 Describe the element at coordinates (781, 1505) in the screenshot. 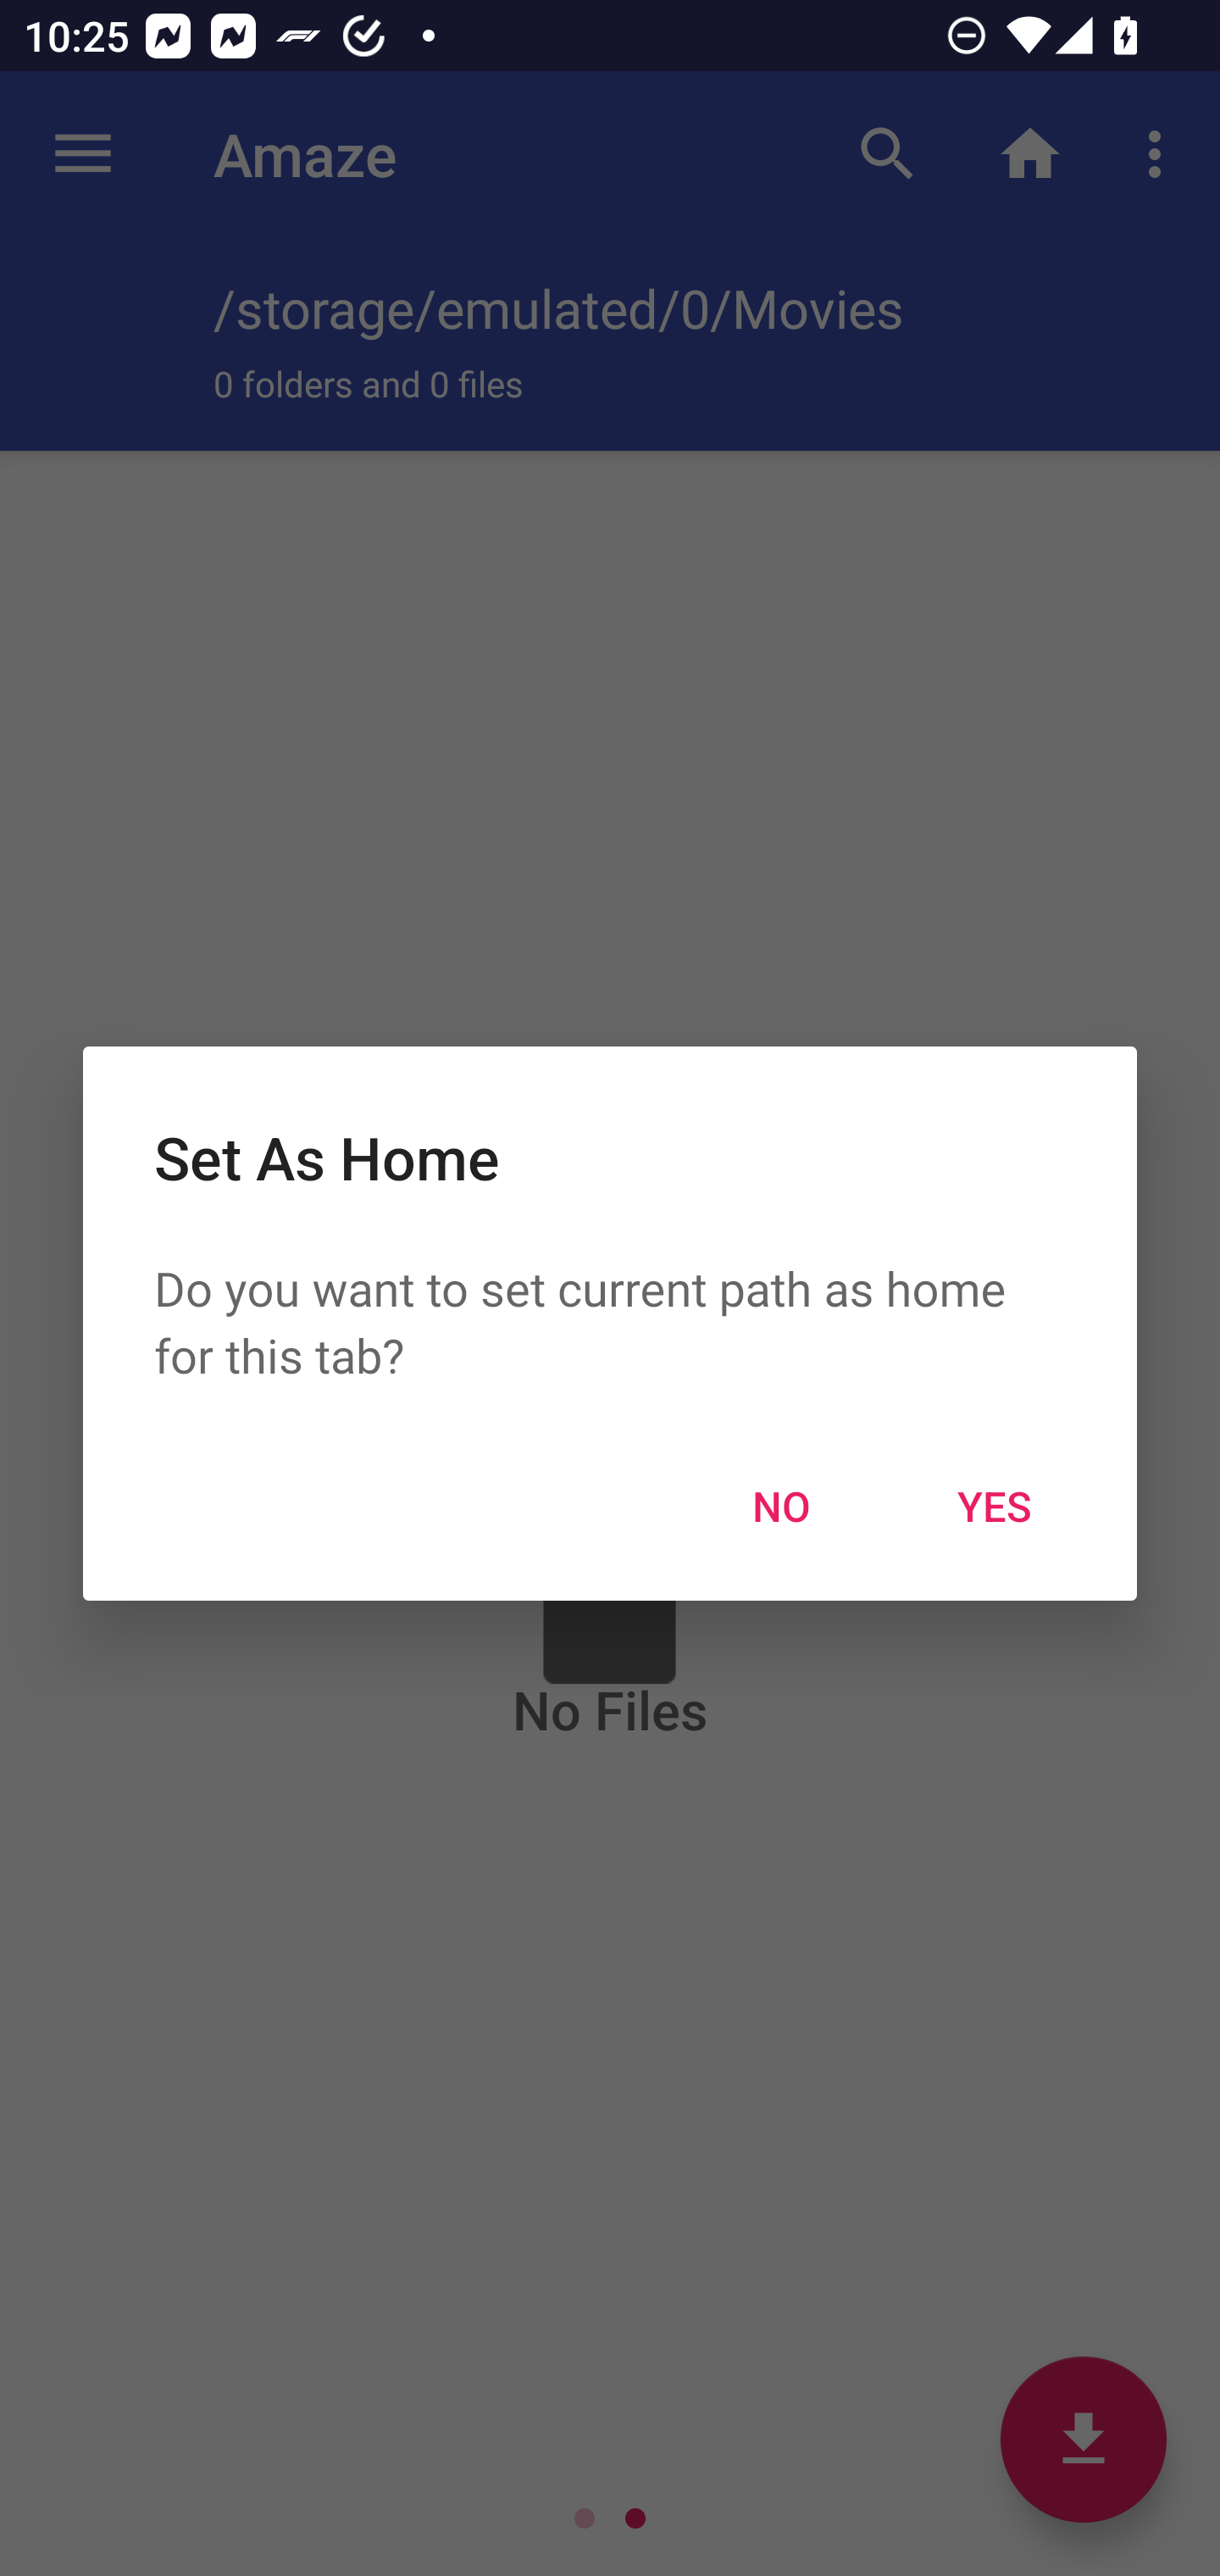

I see `NO` at that location.